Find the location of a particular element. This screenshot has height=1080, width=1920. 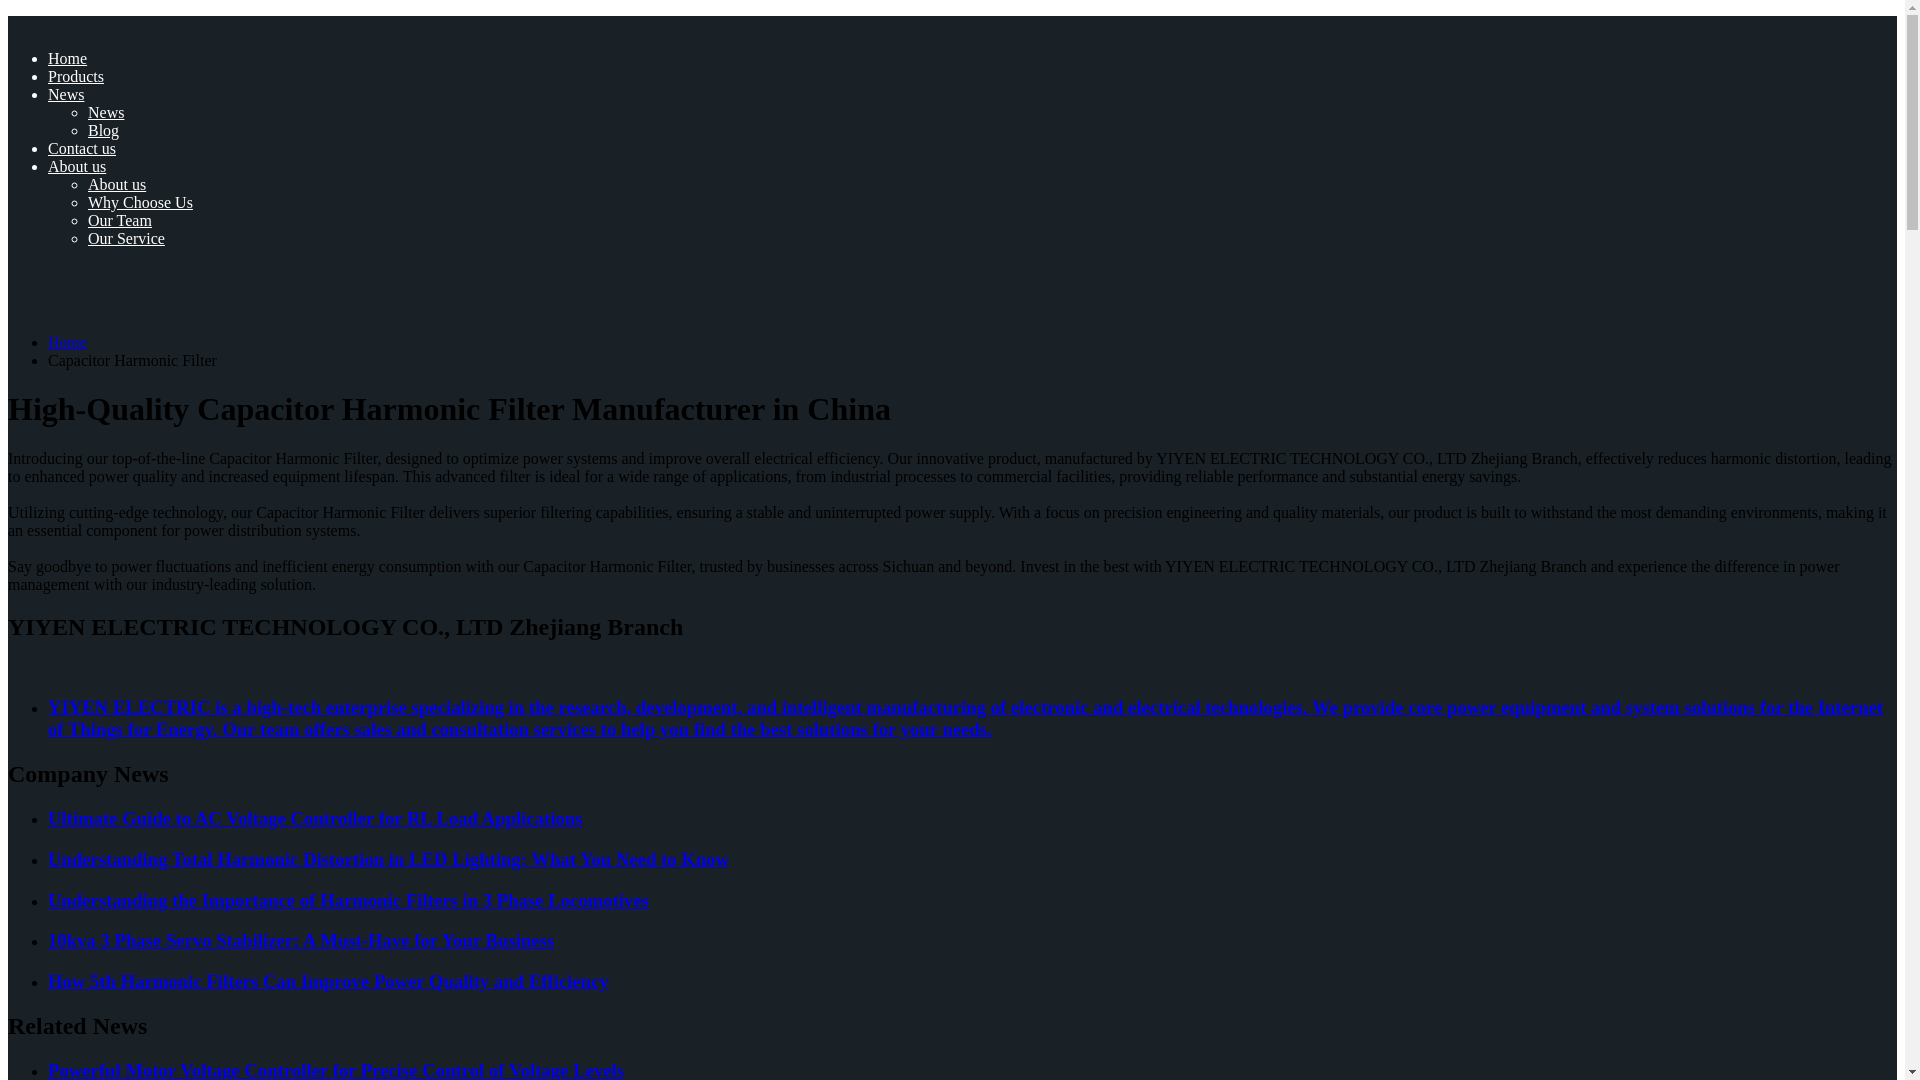

Blog is located at coordinates (104, 130).